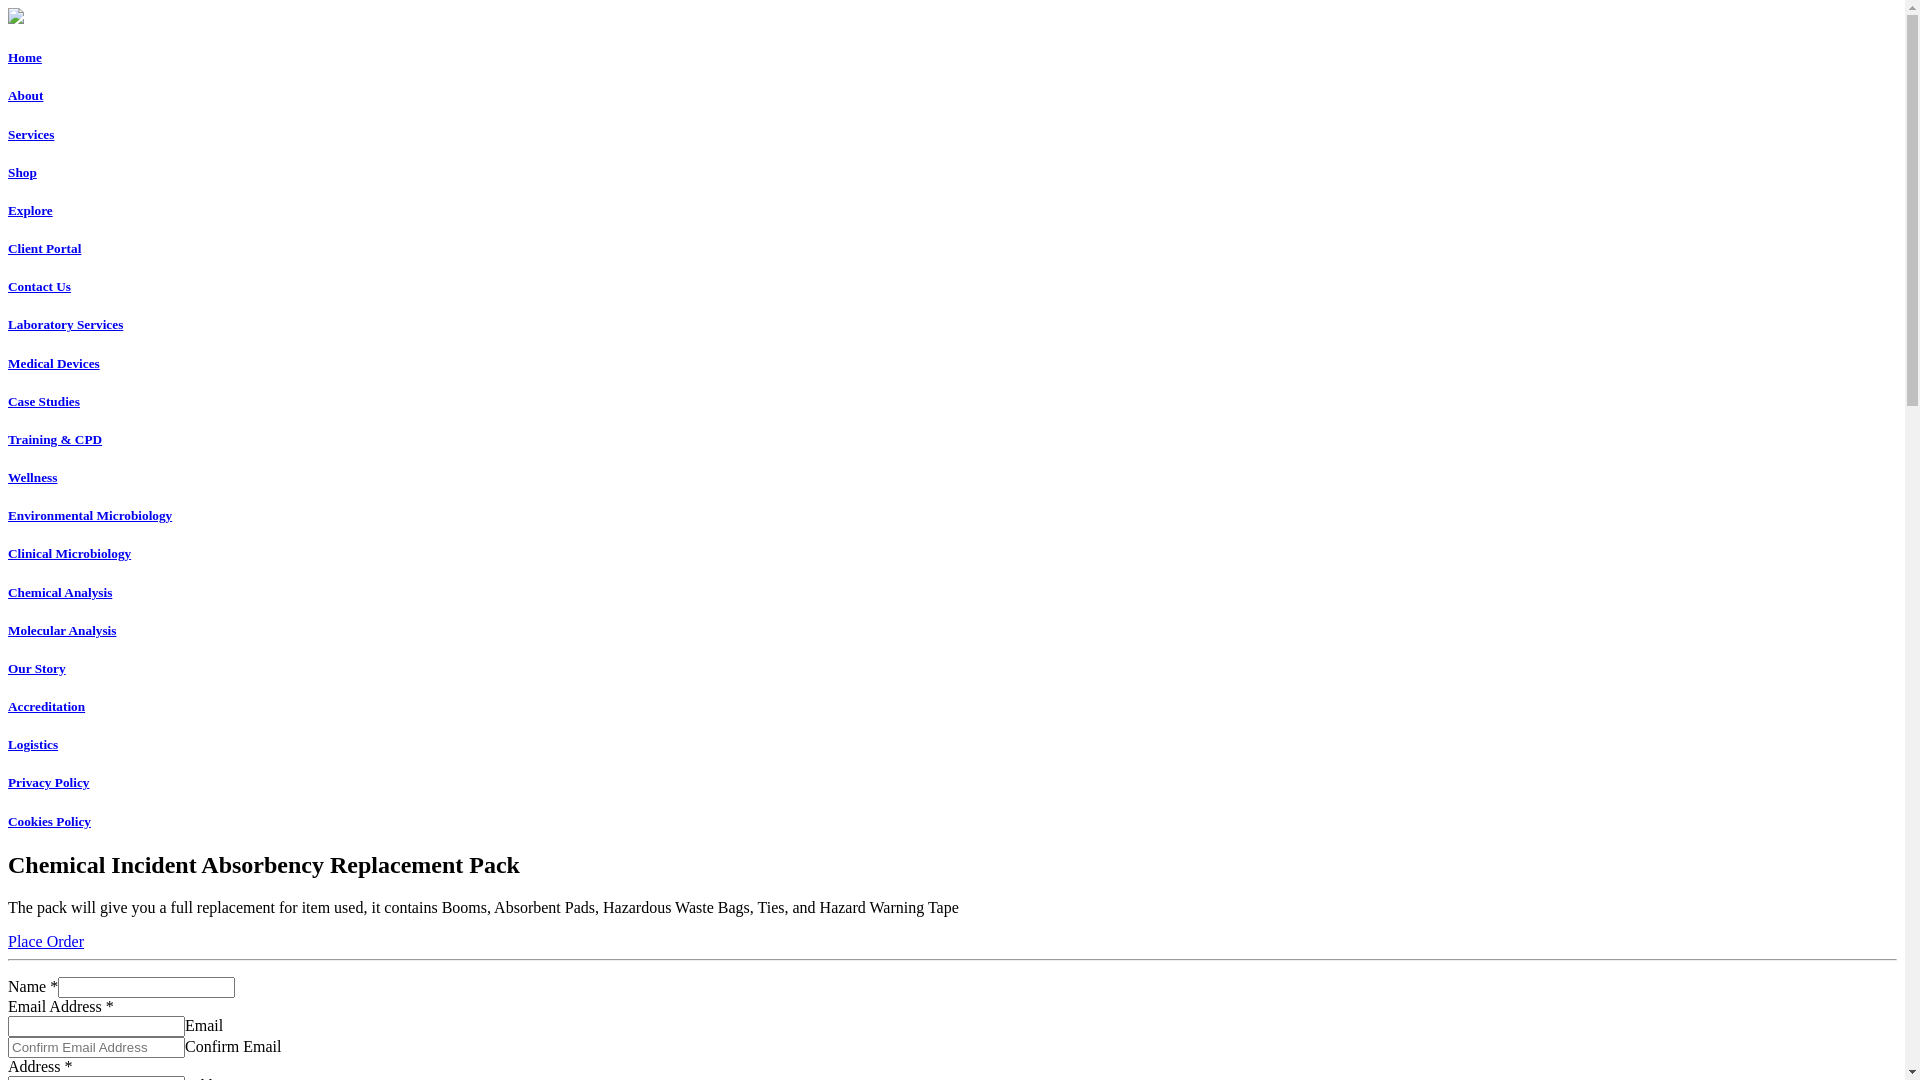 The height and width of the screenshot is (1080, 1920). What do you see at coordinates (65, 324) in the screenshot?
I see `Laboratory Services` at bounding box center [65, 324].